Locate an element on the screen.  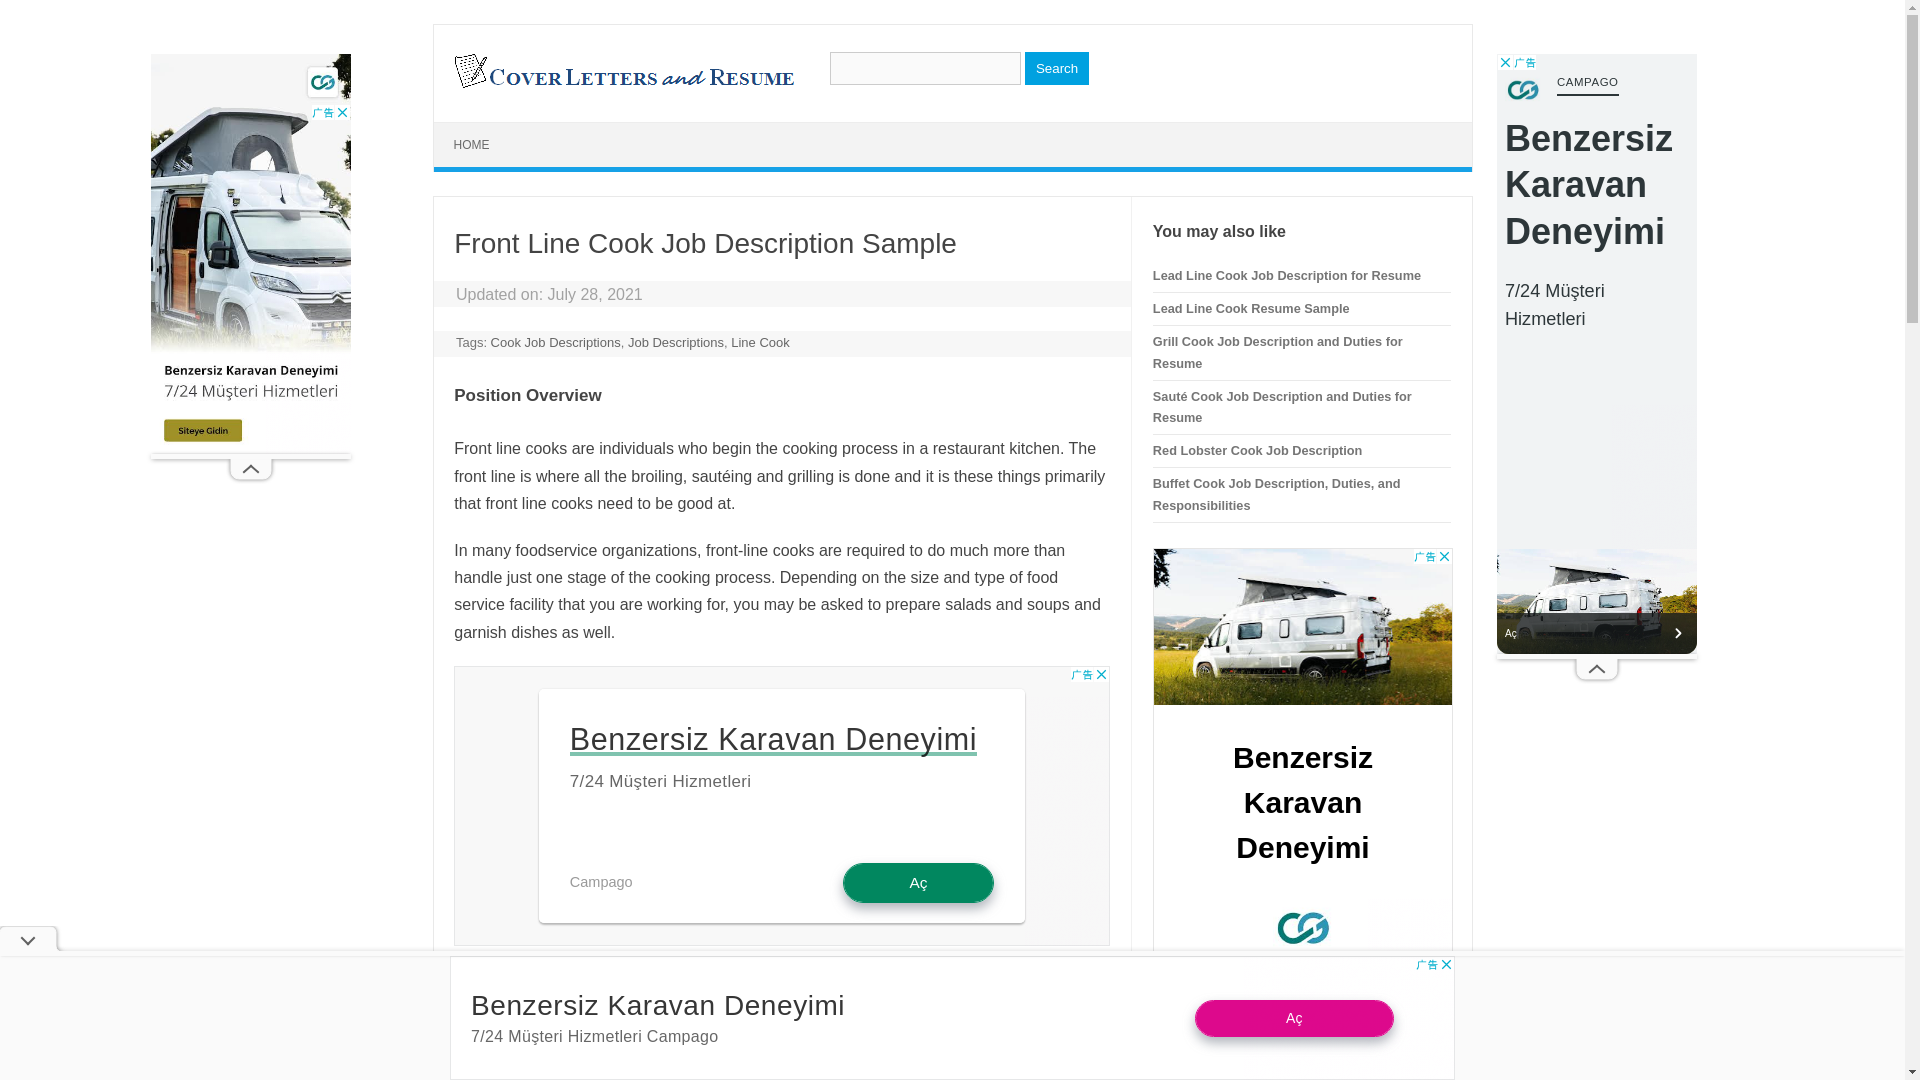
Search is located at coordinates (1056, 68).